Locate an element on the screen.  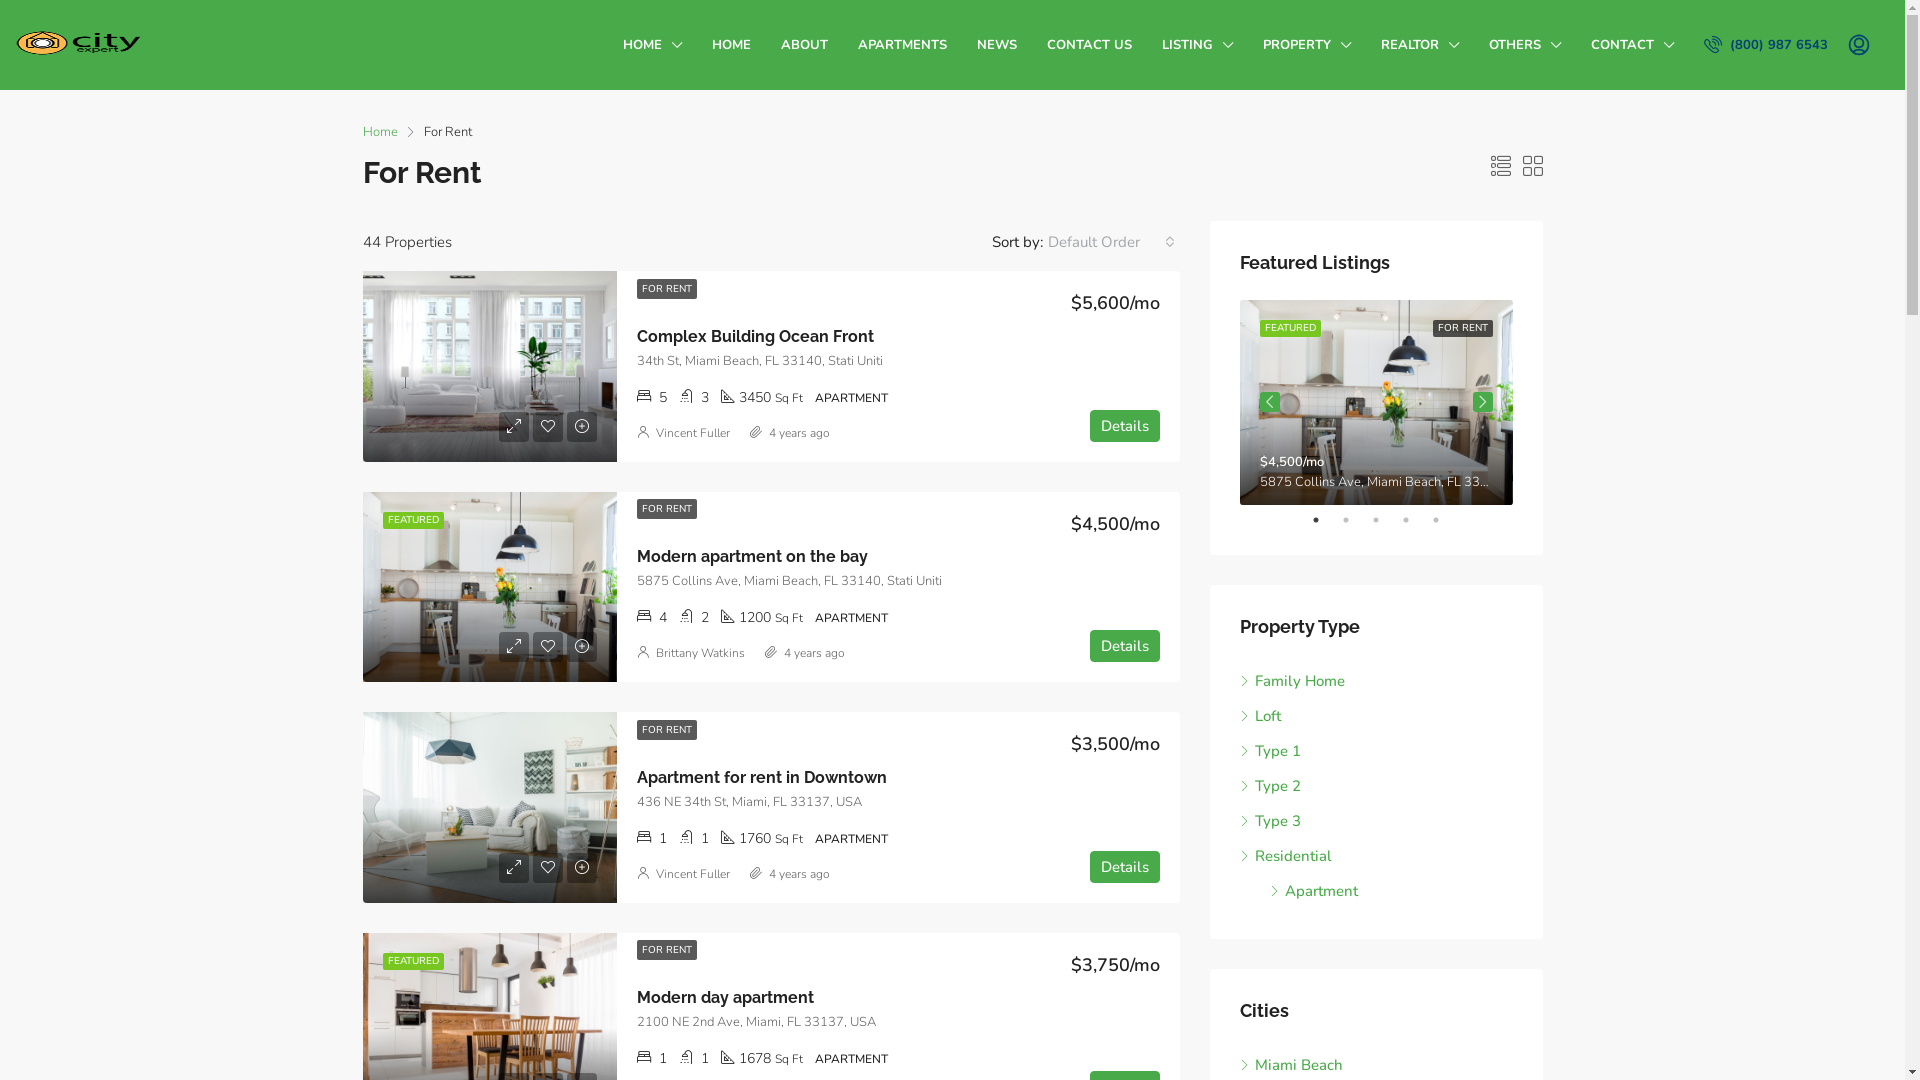
Family Home is located at coordinates (1292, 681).